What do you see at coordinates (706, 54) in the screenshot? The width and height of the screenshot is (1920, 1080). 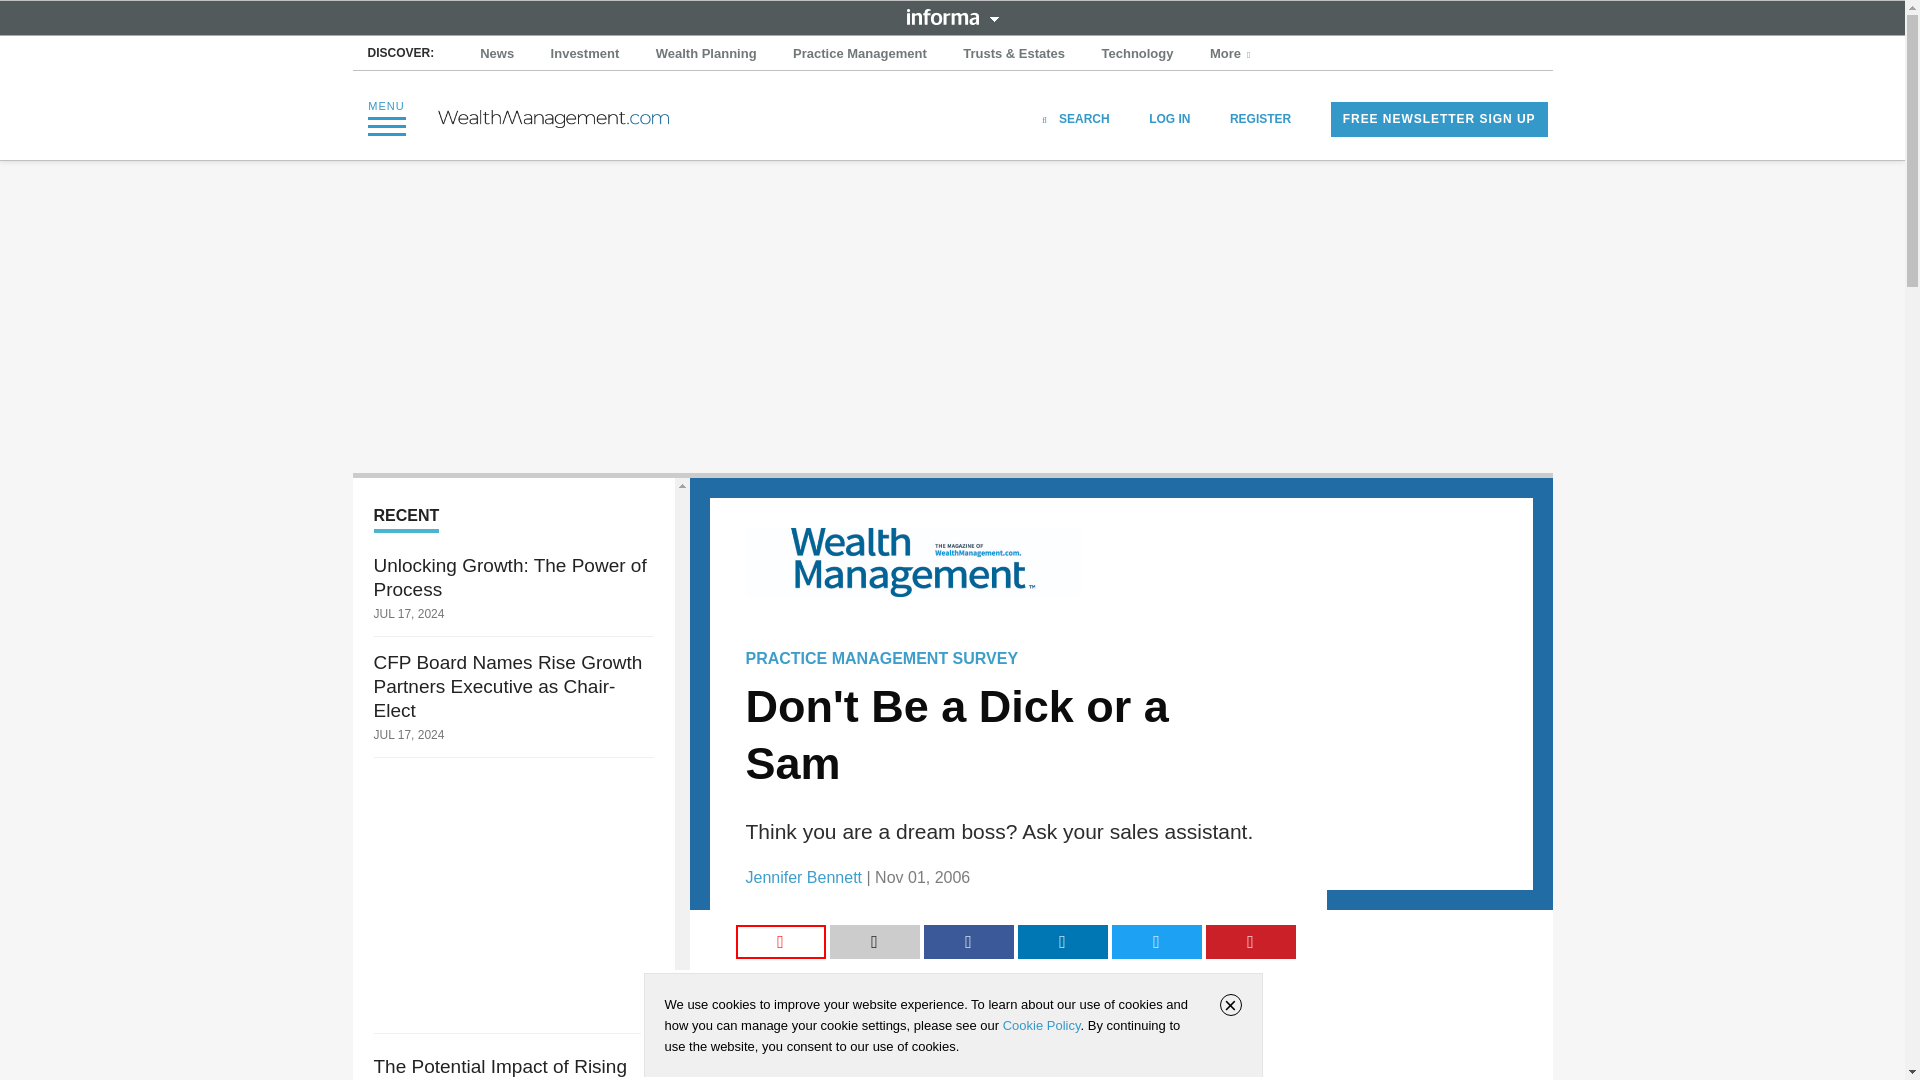 I see `Wealth Planning` at bounding box center [706, 54].